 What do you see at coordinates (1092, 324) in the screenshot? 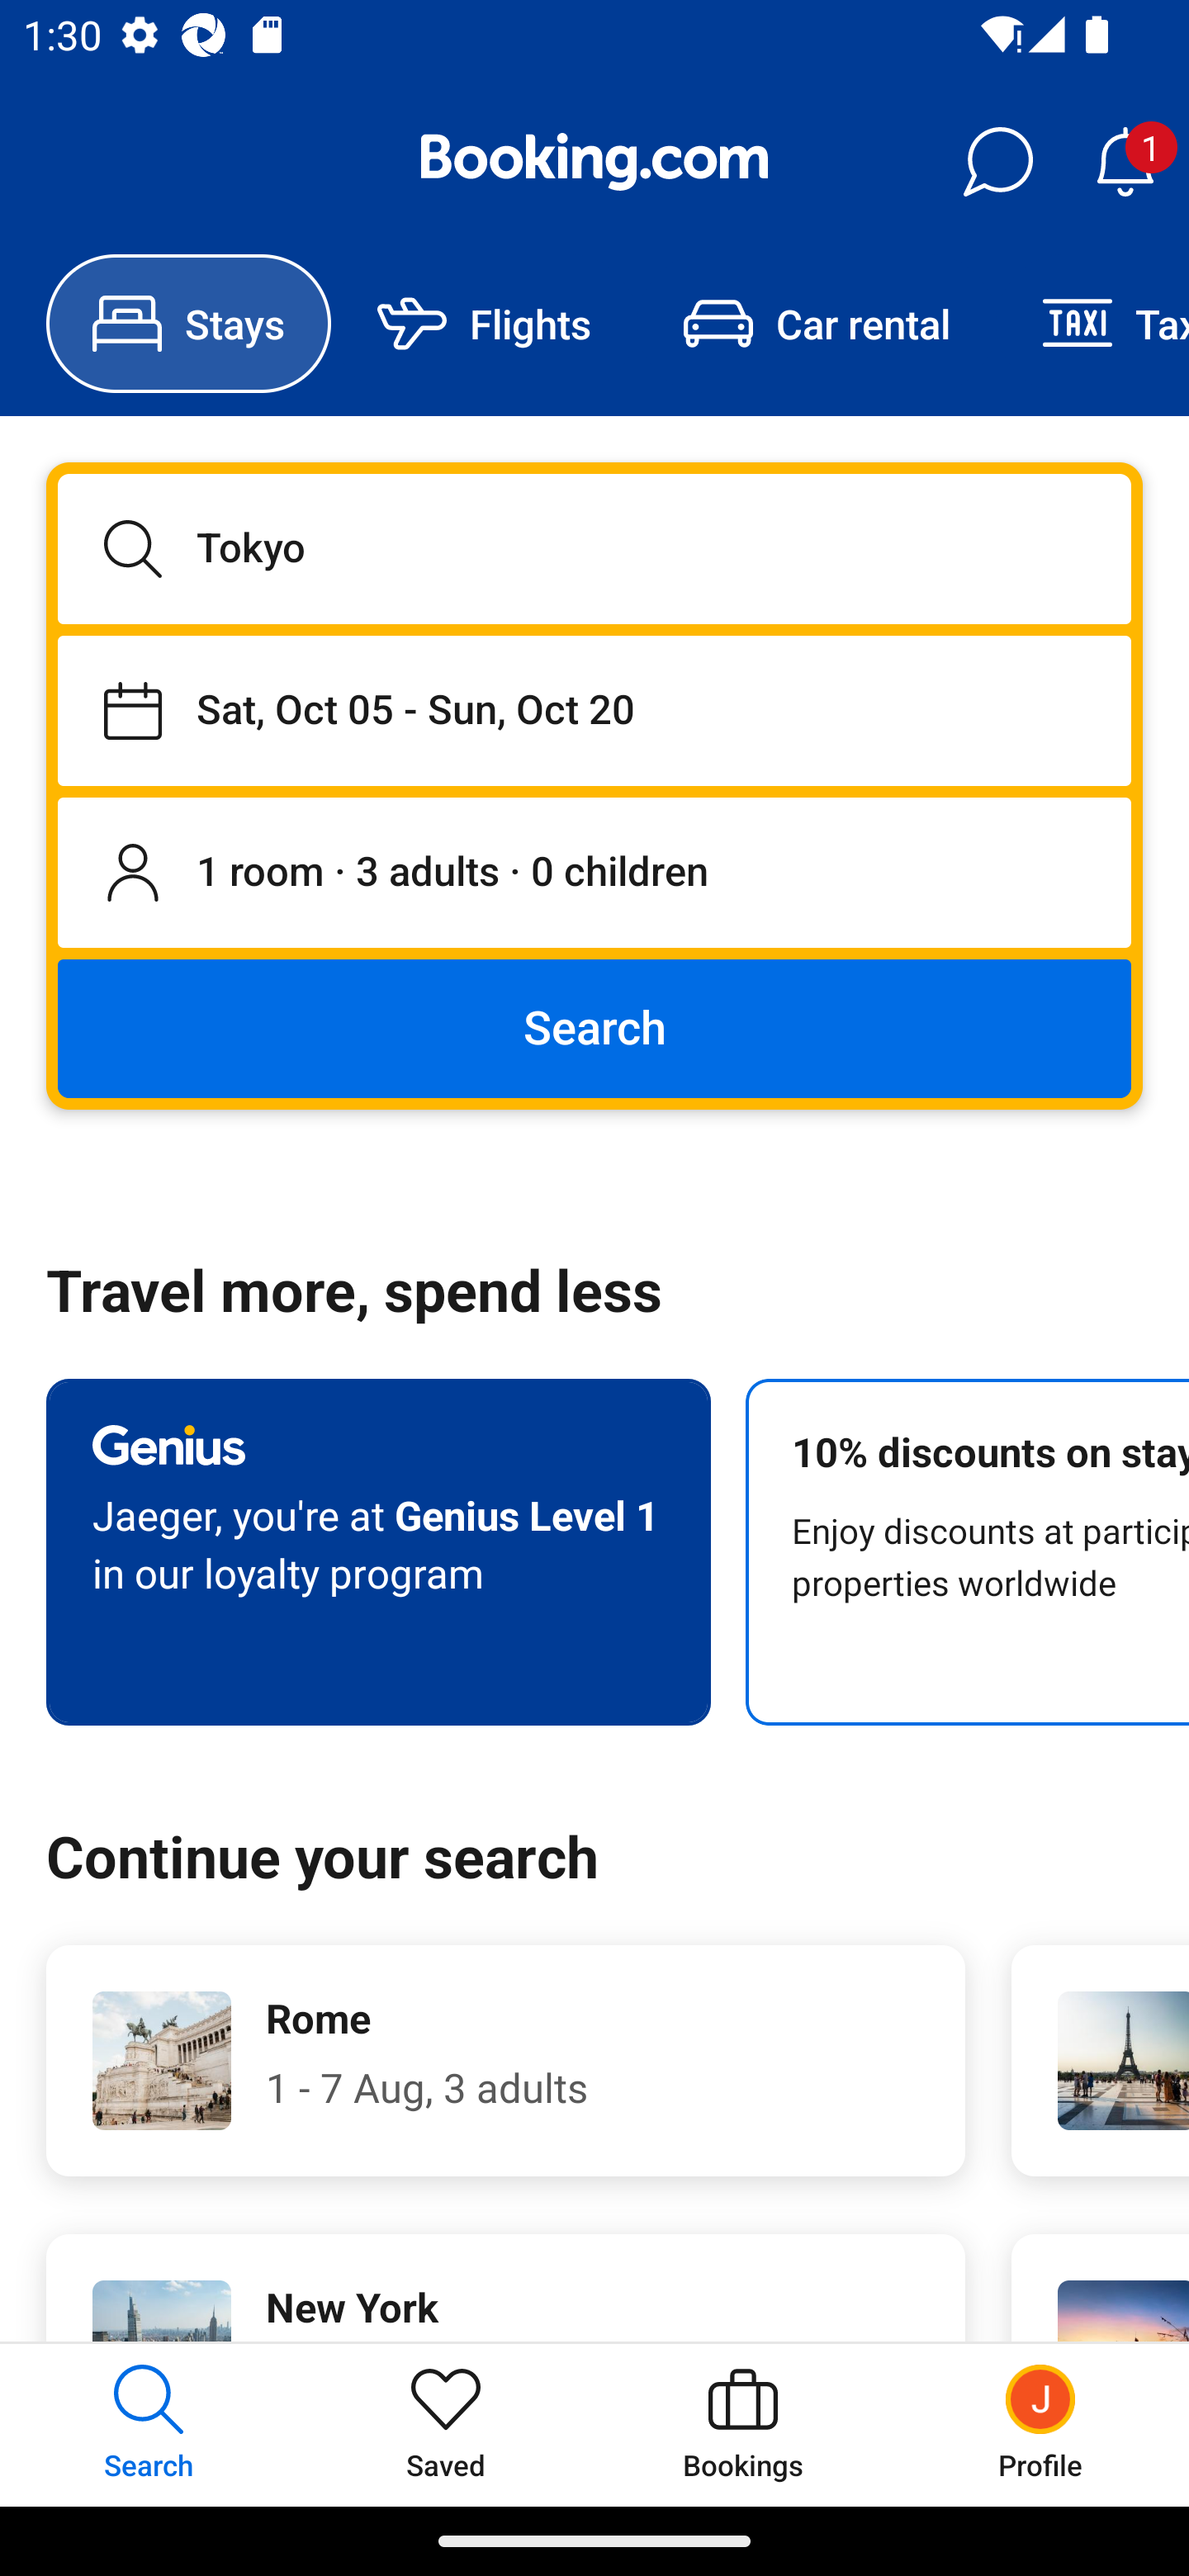
I see `Taxi` at bounding box center [1092, 324].